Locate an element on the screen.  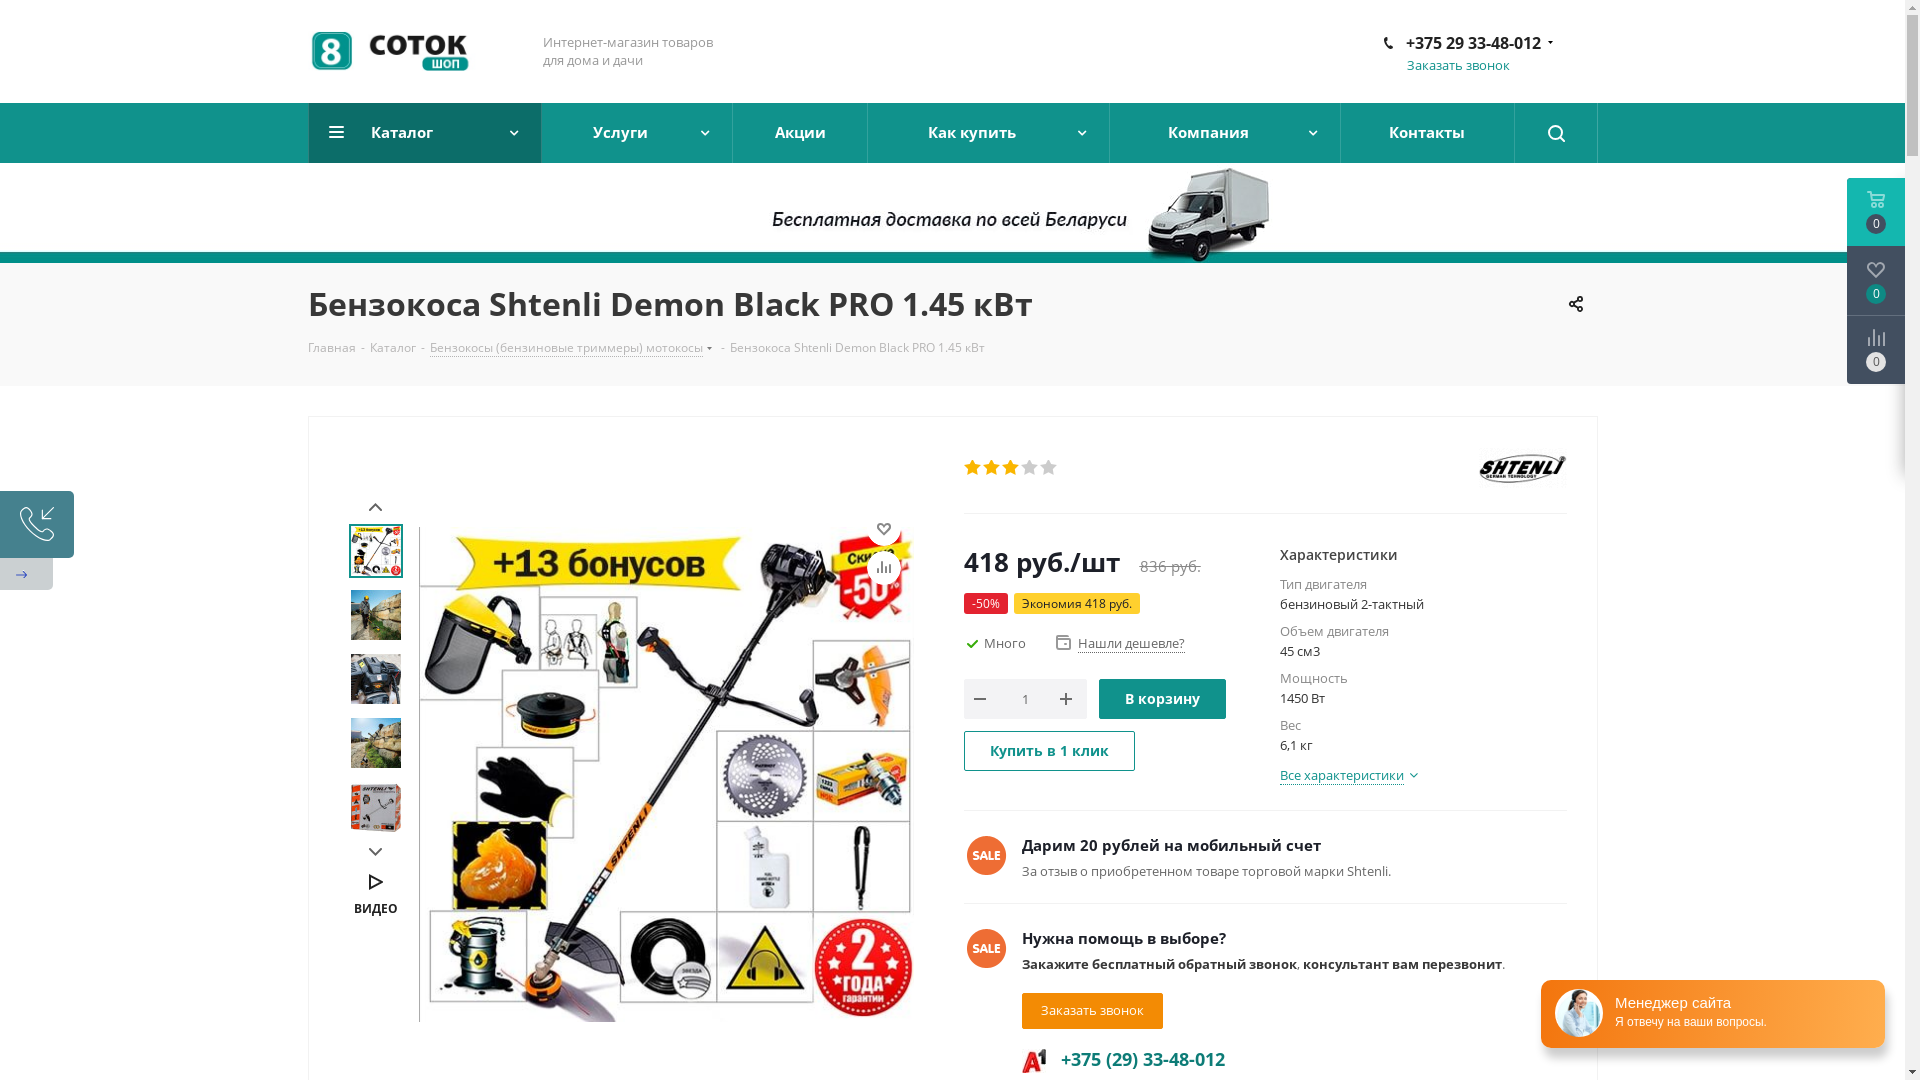
A1 is located at coordinates (1034, 1061).